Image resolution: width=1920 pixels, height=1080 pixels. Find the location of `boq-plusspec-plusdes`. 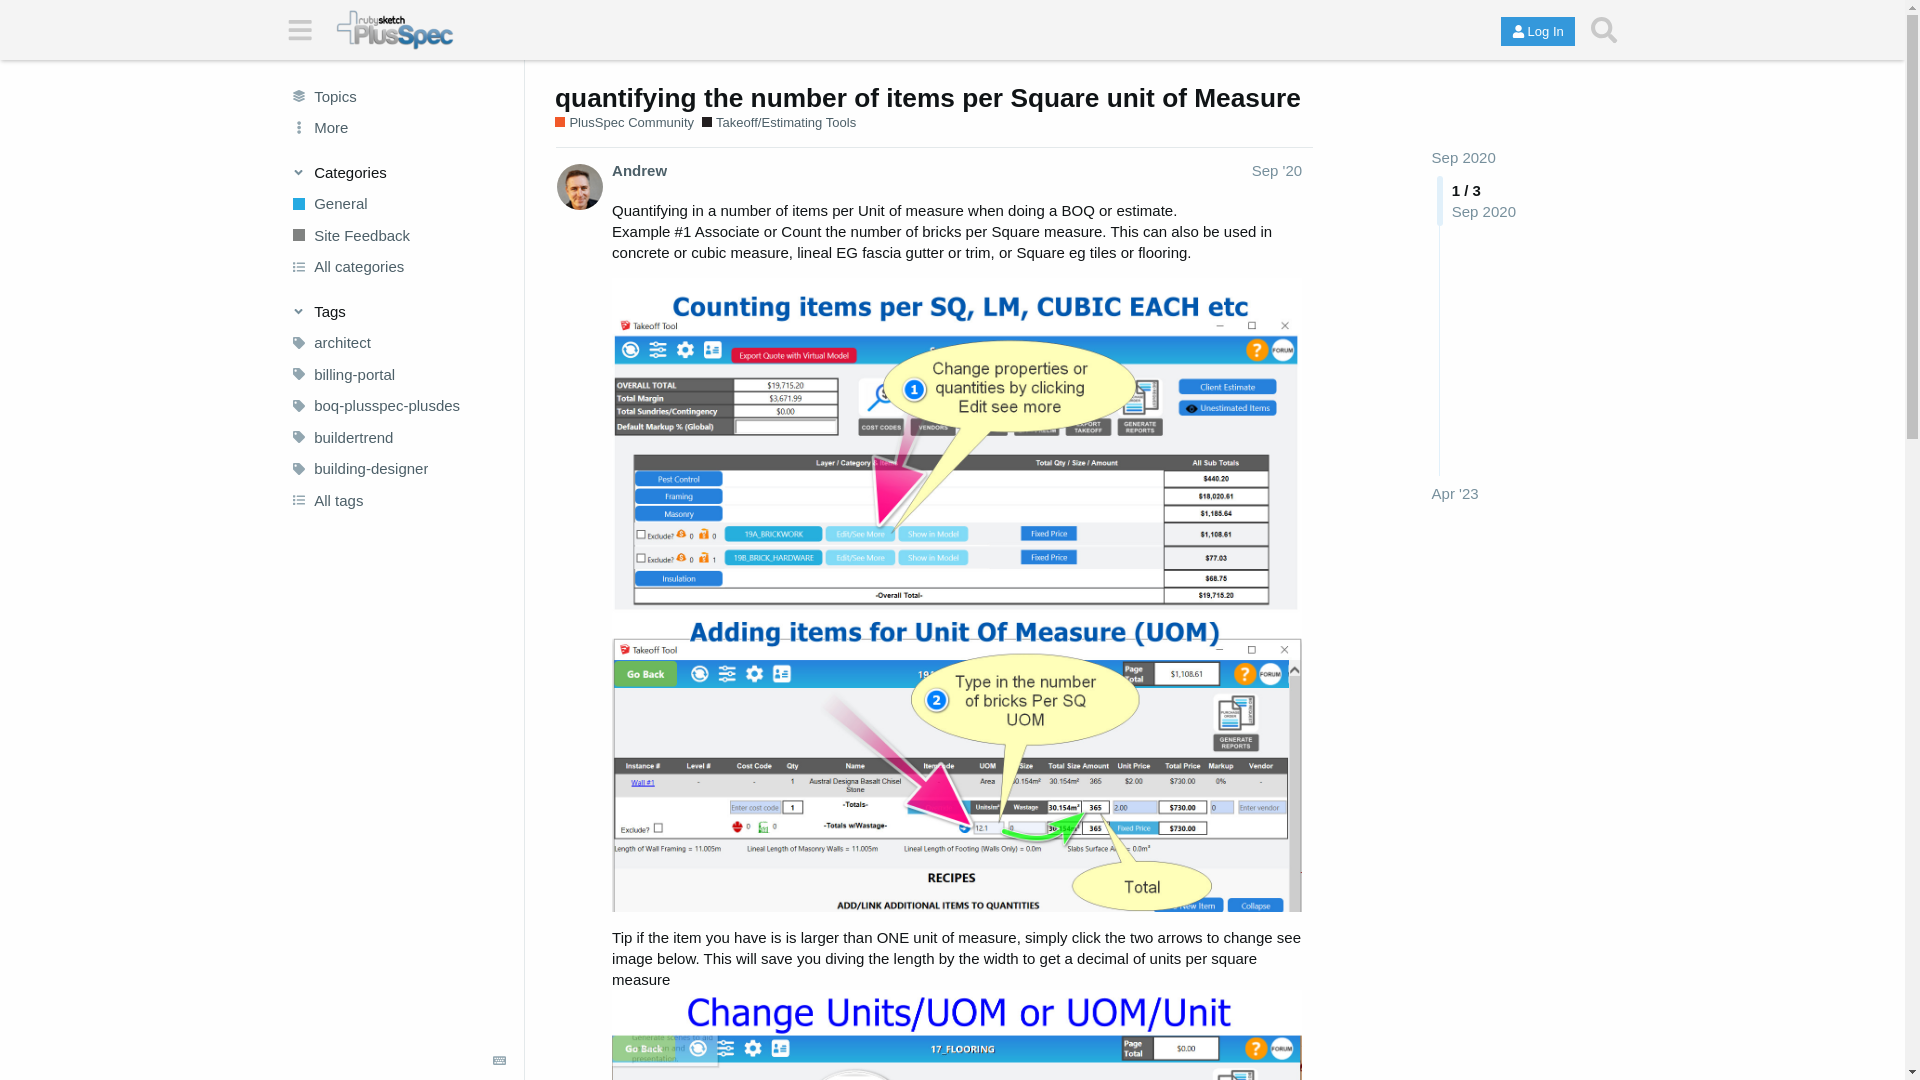

boq-plusspec-plusdes is located at coordinates (397, 406).